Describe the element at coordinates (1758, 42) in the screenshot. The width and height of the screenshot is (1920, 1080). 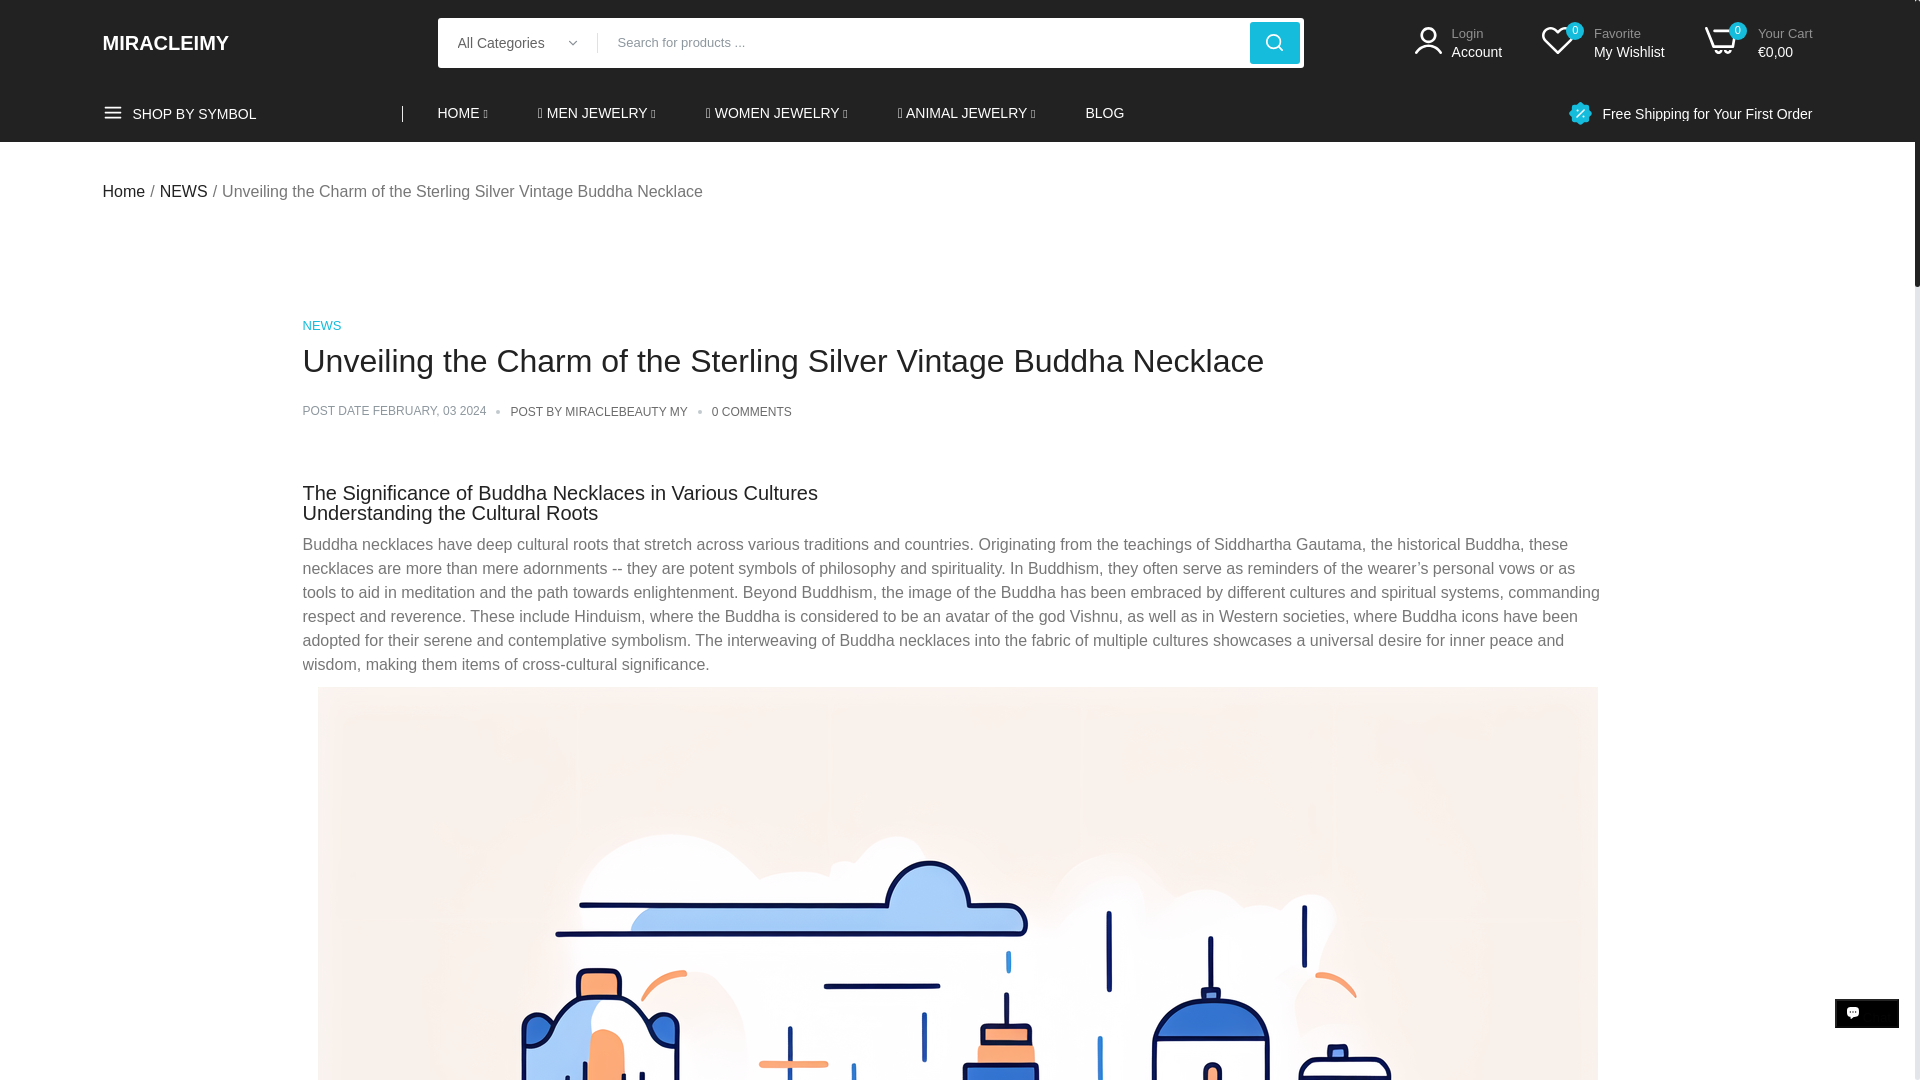
I see `Home` at that location.